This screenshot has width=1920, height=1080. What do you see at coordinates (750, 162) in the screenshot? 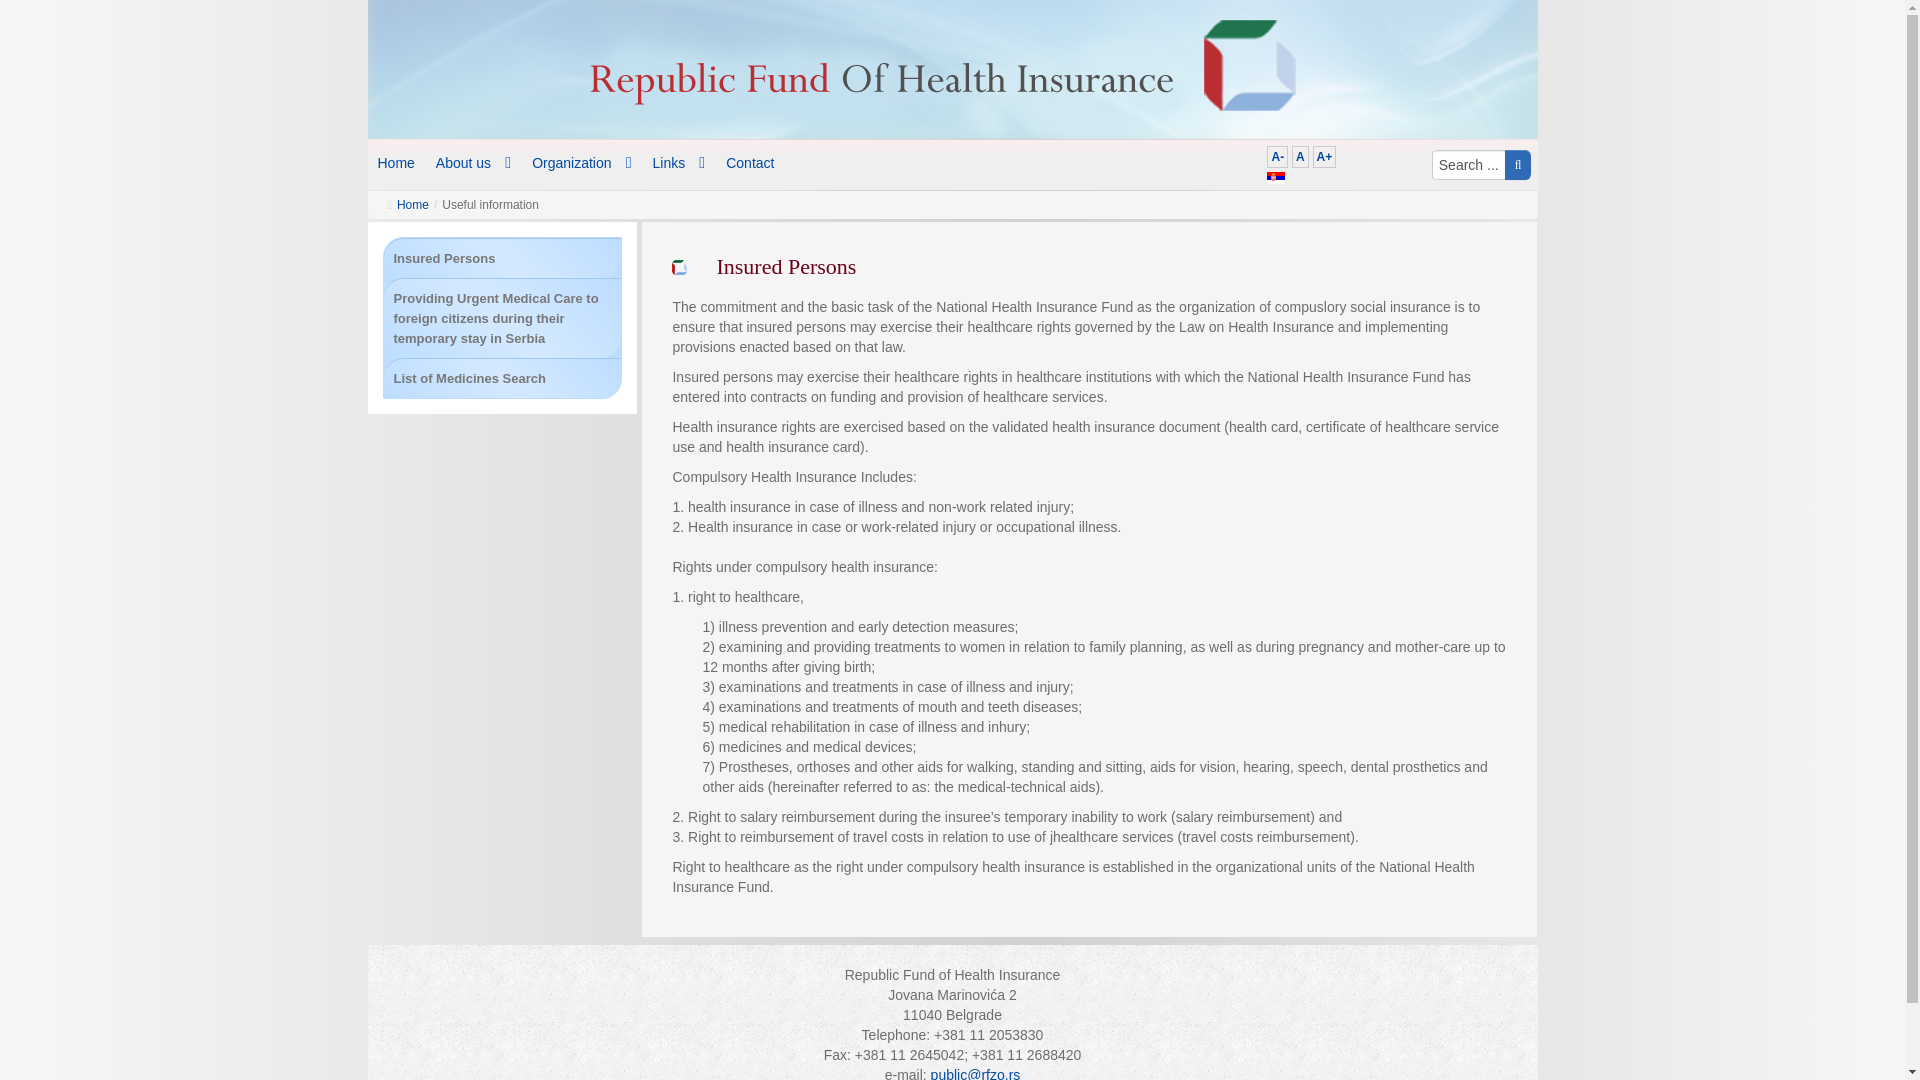
I see `Contact` at bounding box center [750, 162].